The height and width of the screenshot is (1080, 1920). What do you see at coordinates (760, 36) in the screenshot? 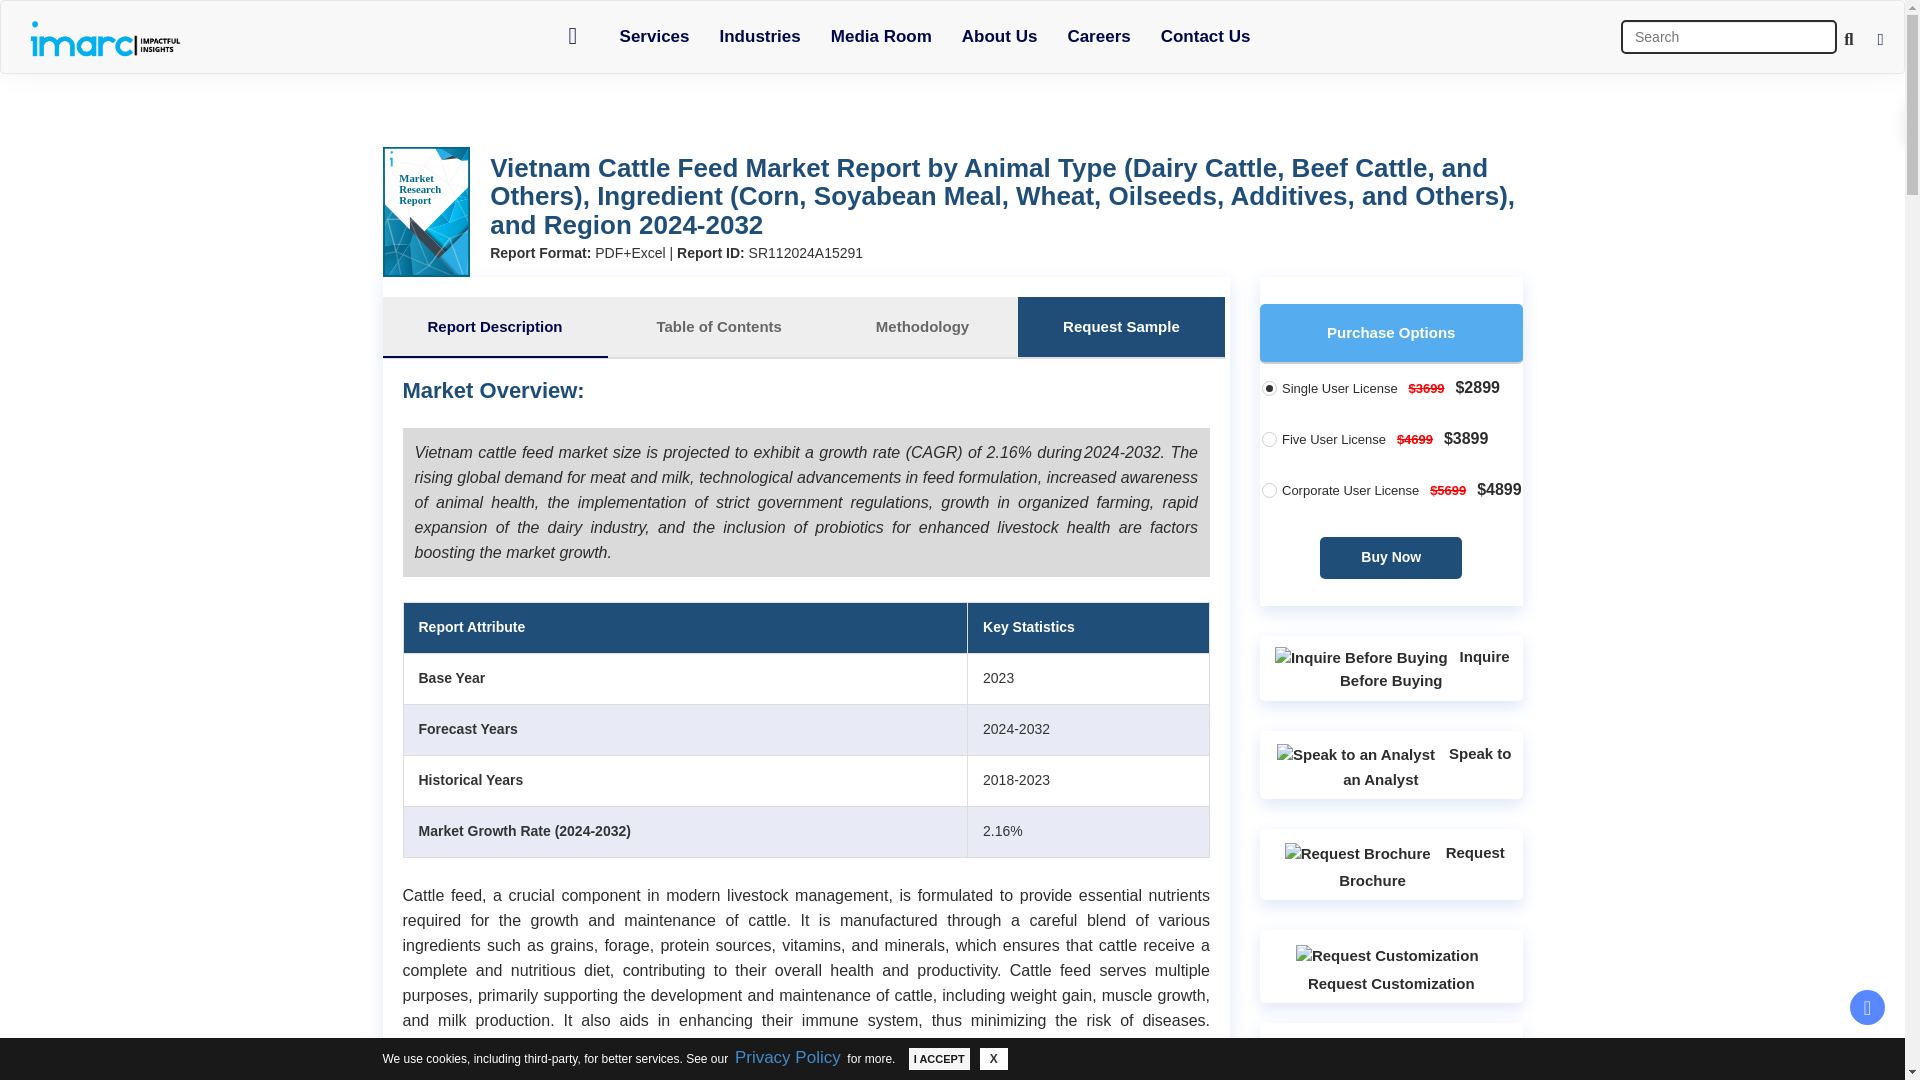
I see `Industries` at bounding box center [760, 36].